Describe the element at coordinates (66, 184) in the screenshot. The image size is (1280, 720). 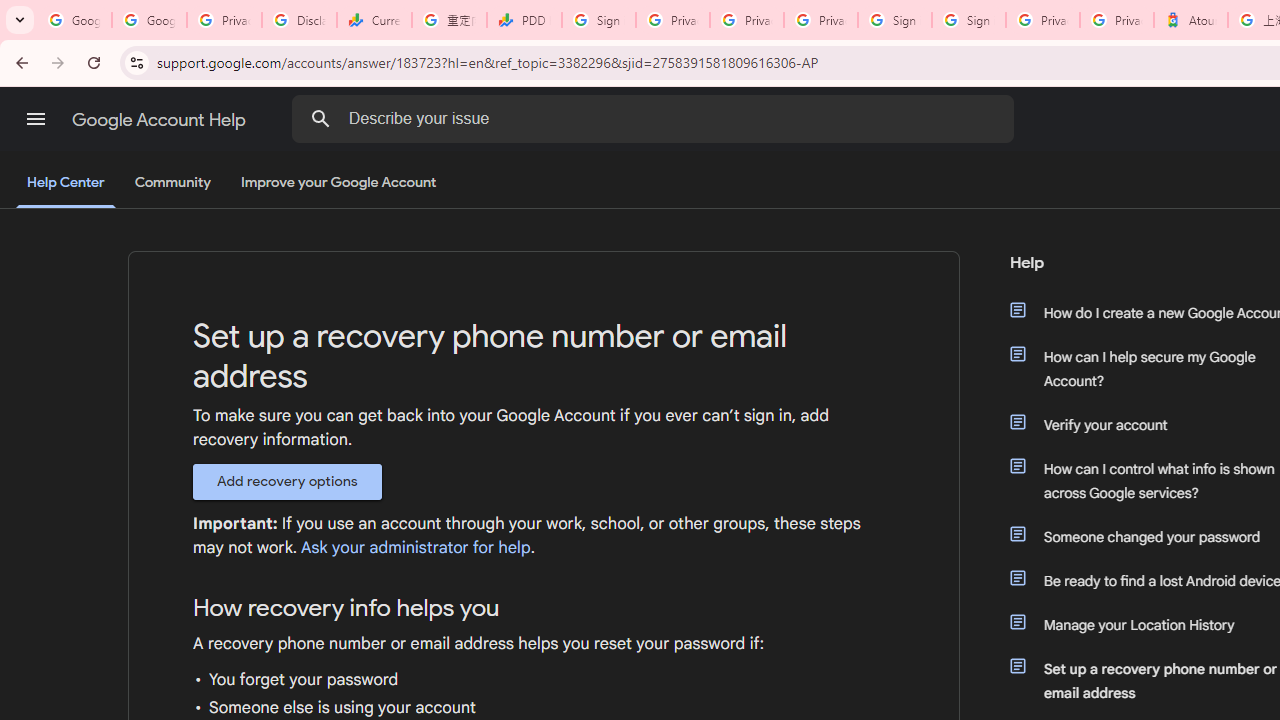
I see `Help Center` at that location.